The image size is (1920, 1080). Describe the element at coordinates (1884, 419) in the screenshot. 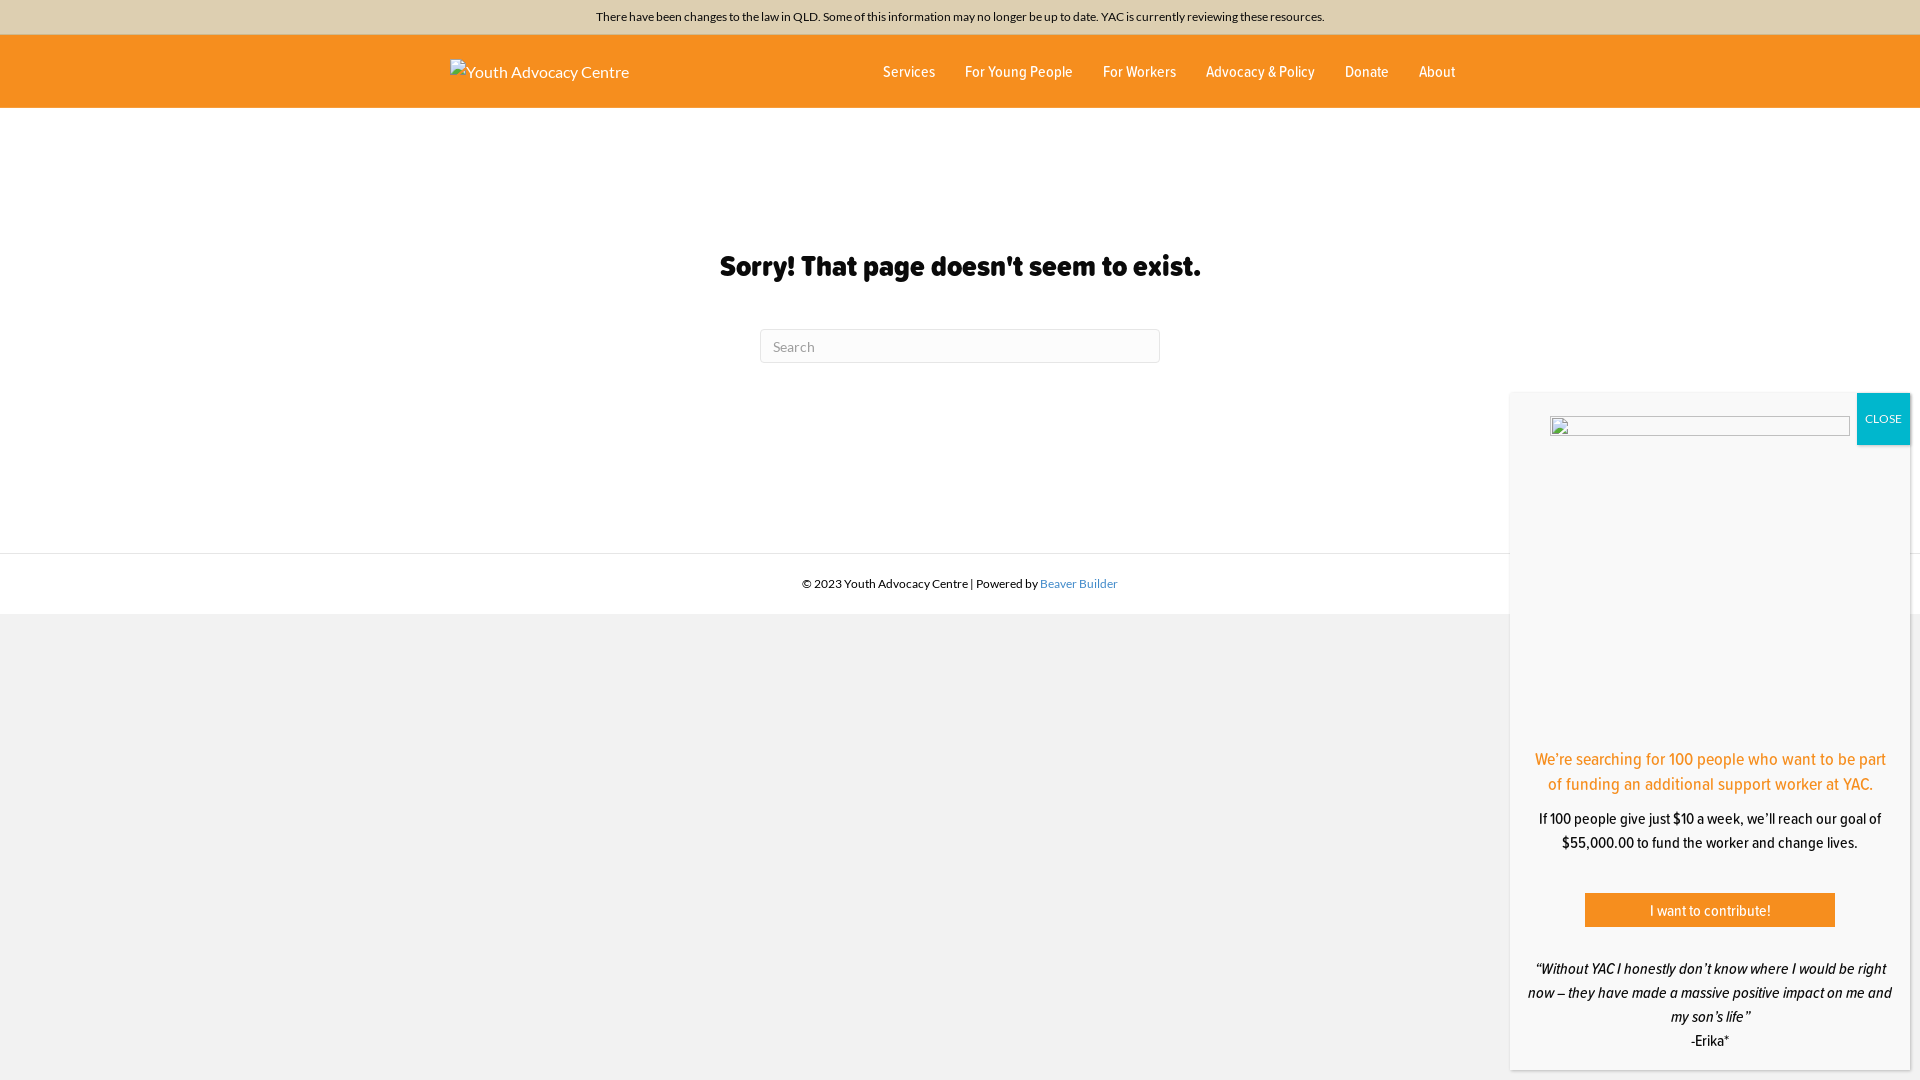

I see `CLOSE` at that location.